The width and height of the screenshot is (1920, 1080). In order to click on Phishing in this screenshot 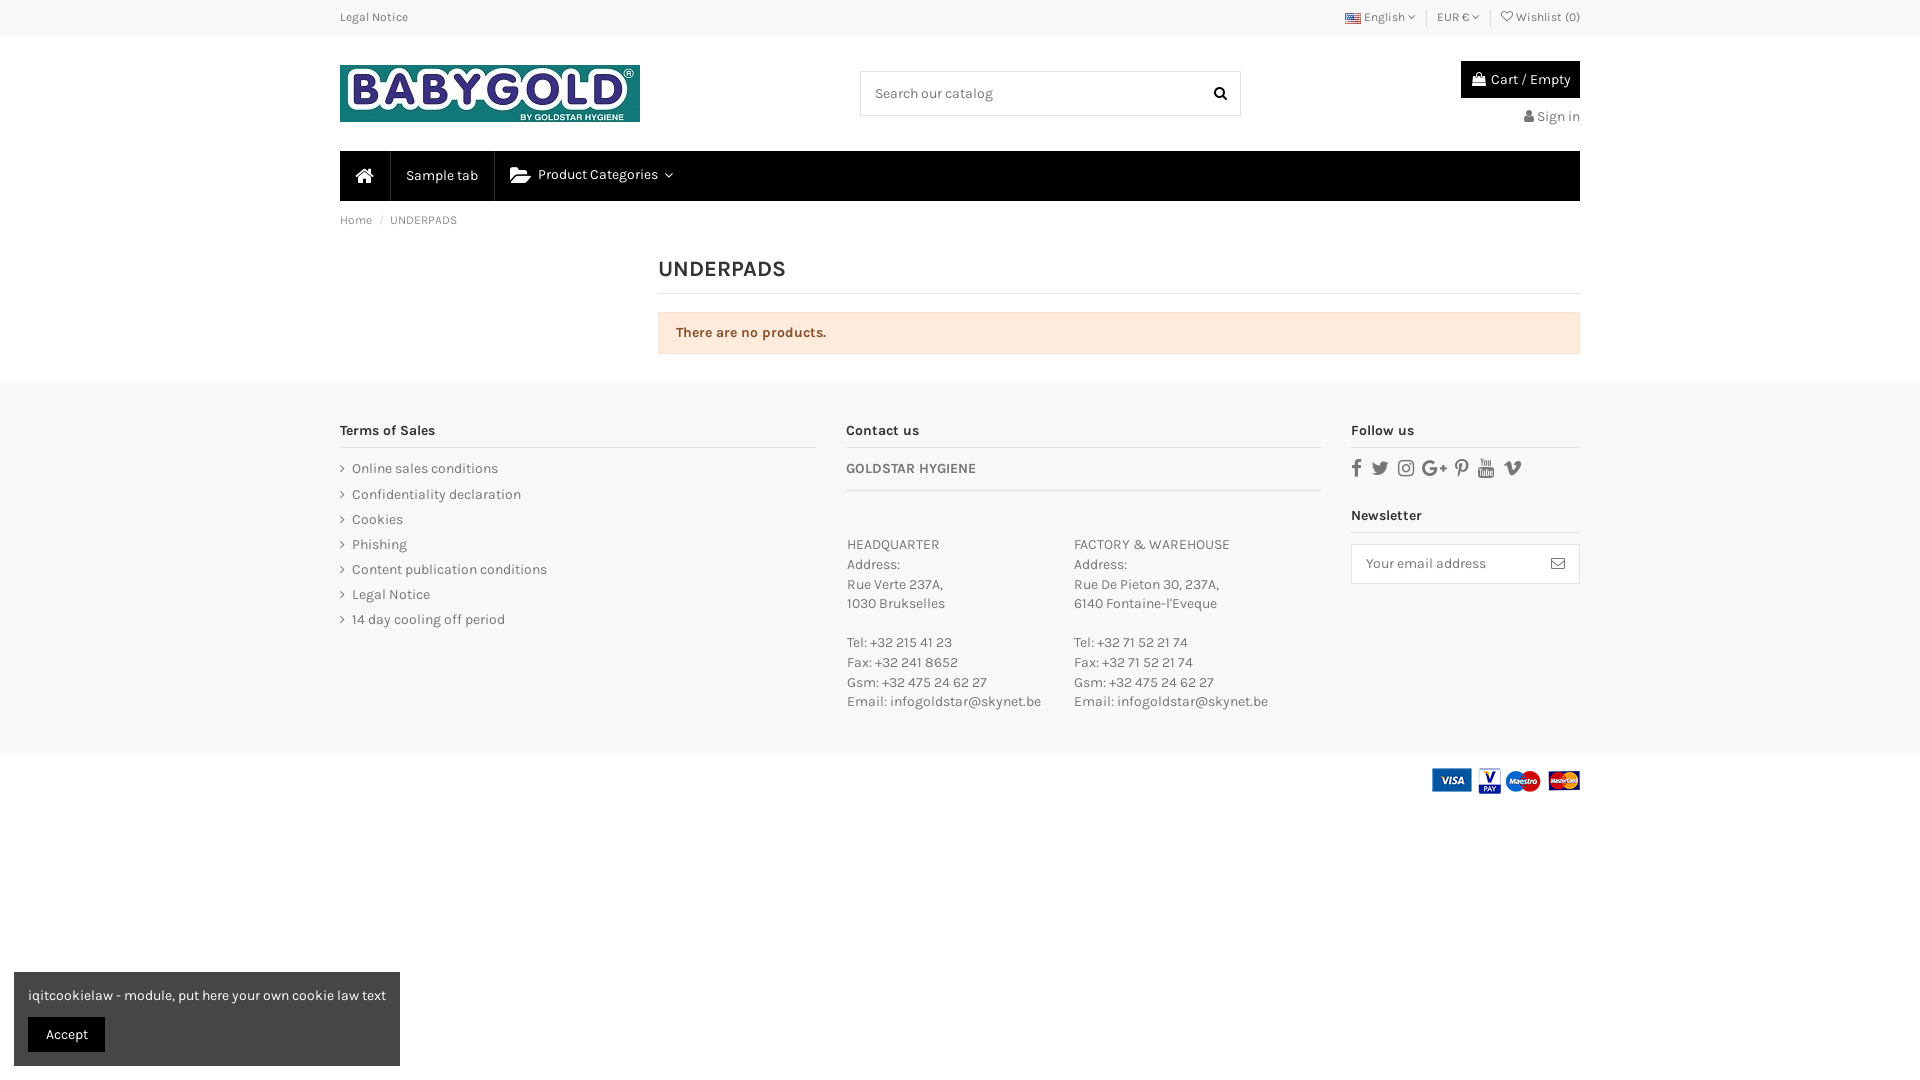, I will do `click(374, 545)`.